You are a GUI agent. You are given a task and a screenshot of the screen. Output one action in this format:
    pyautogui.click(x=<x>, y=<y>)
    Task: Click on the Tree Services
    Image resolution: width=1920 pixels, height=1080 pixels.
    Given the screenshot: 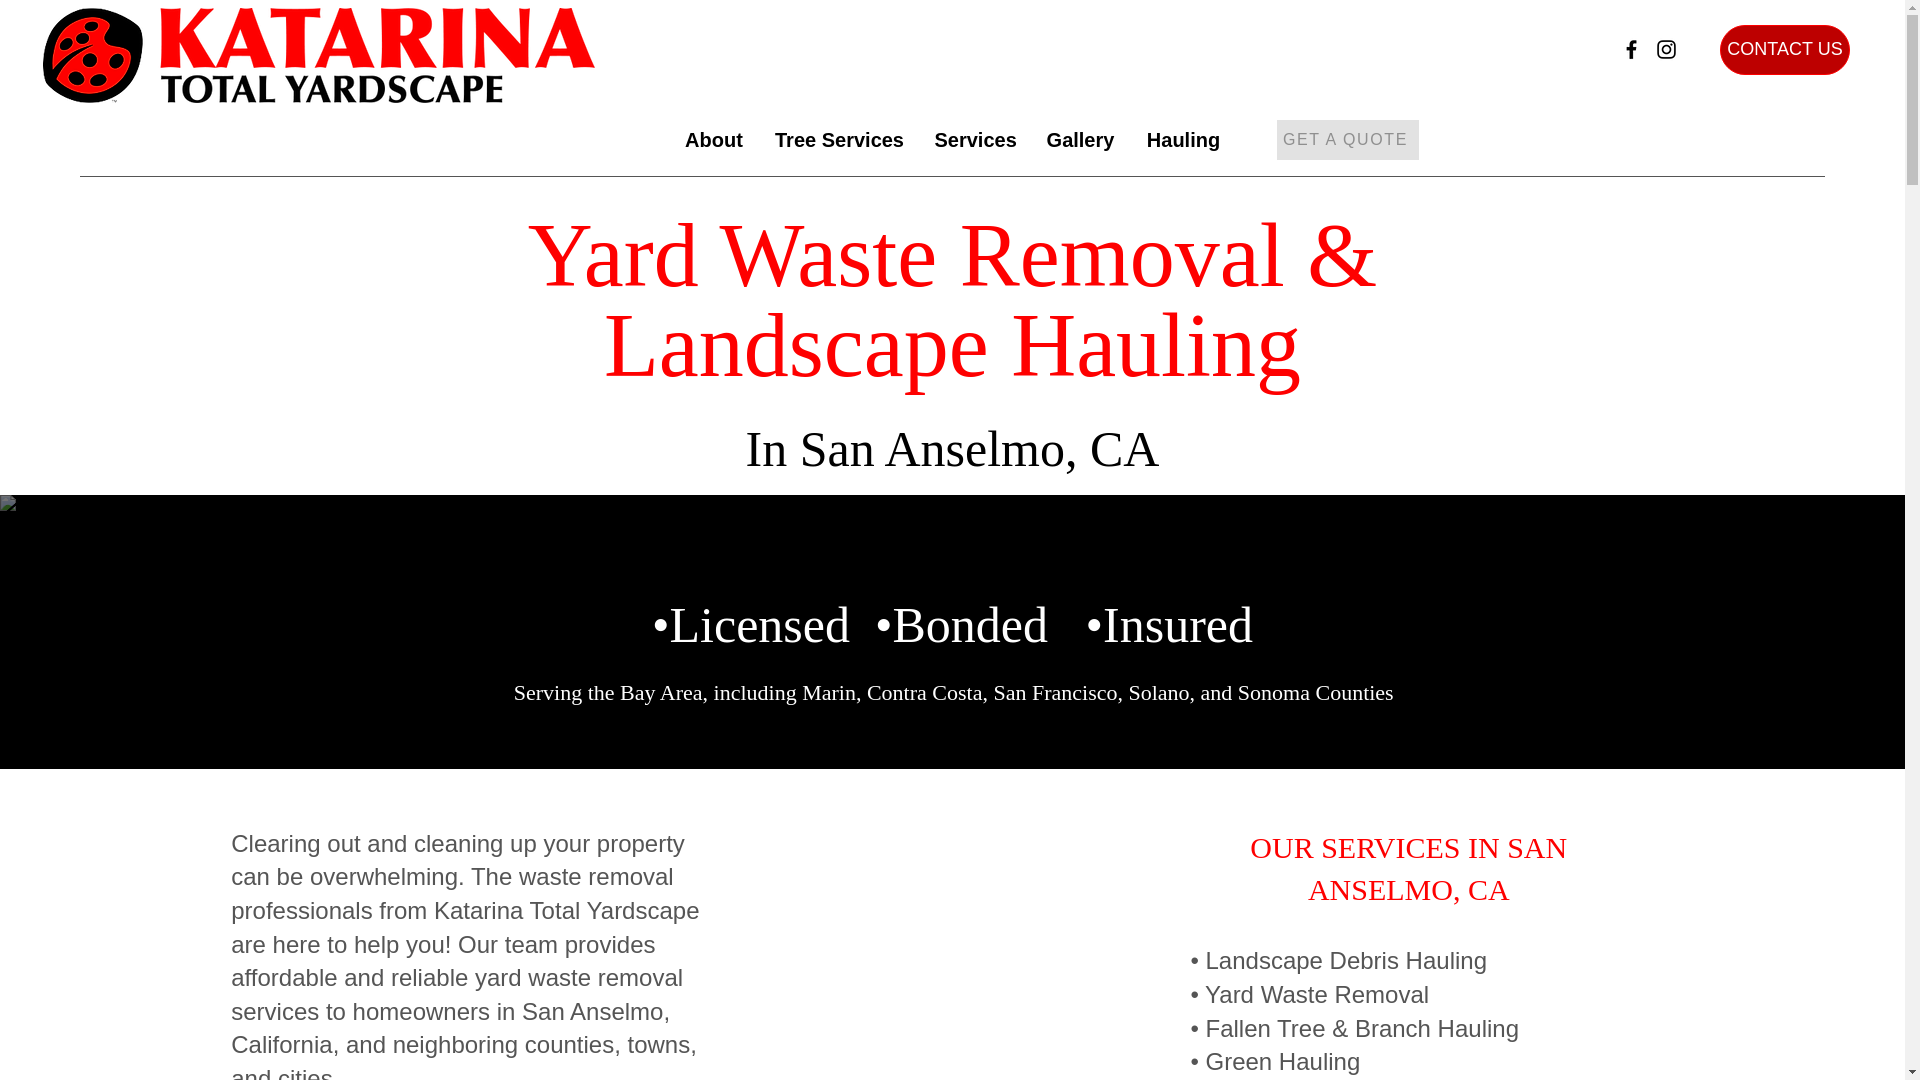 What is the action you would take?
    pyautogui.click(x=840, y=140)
    